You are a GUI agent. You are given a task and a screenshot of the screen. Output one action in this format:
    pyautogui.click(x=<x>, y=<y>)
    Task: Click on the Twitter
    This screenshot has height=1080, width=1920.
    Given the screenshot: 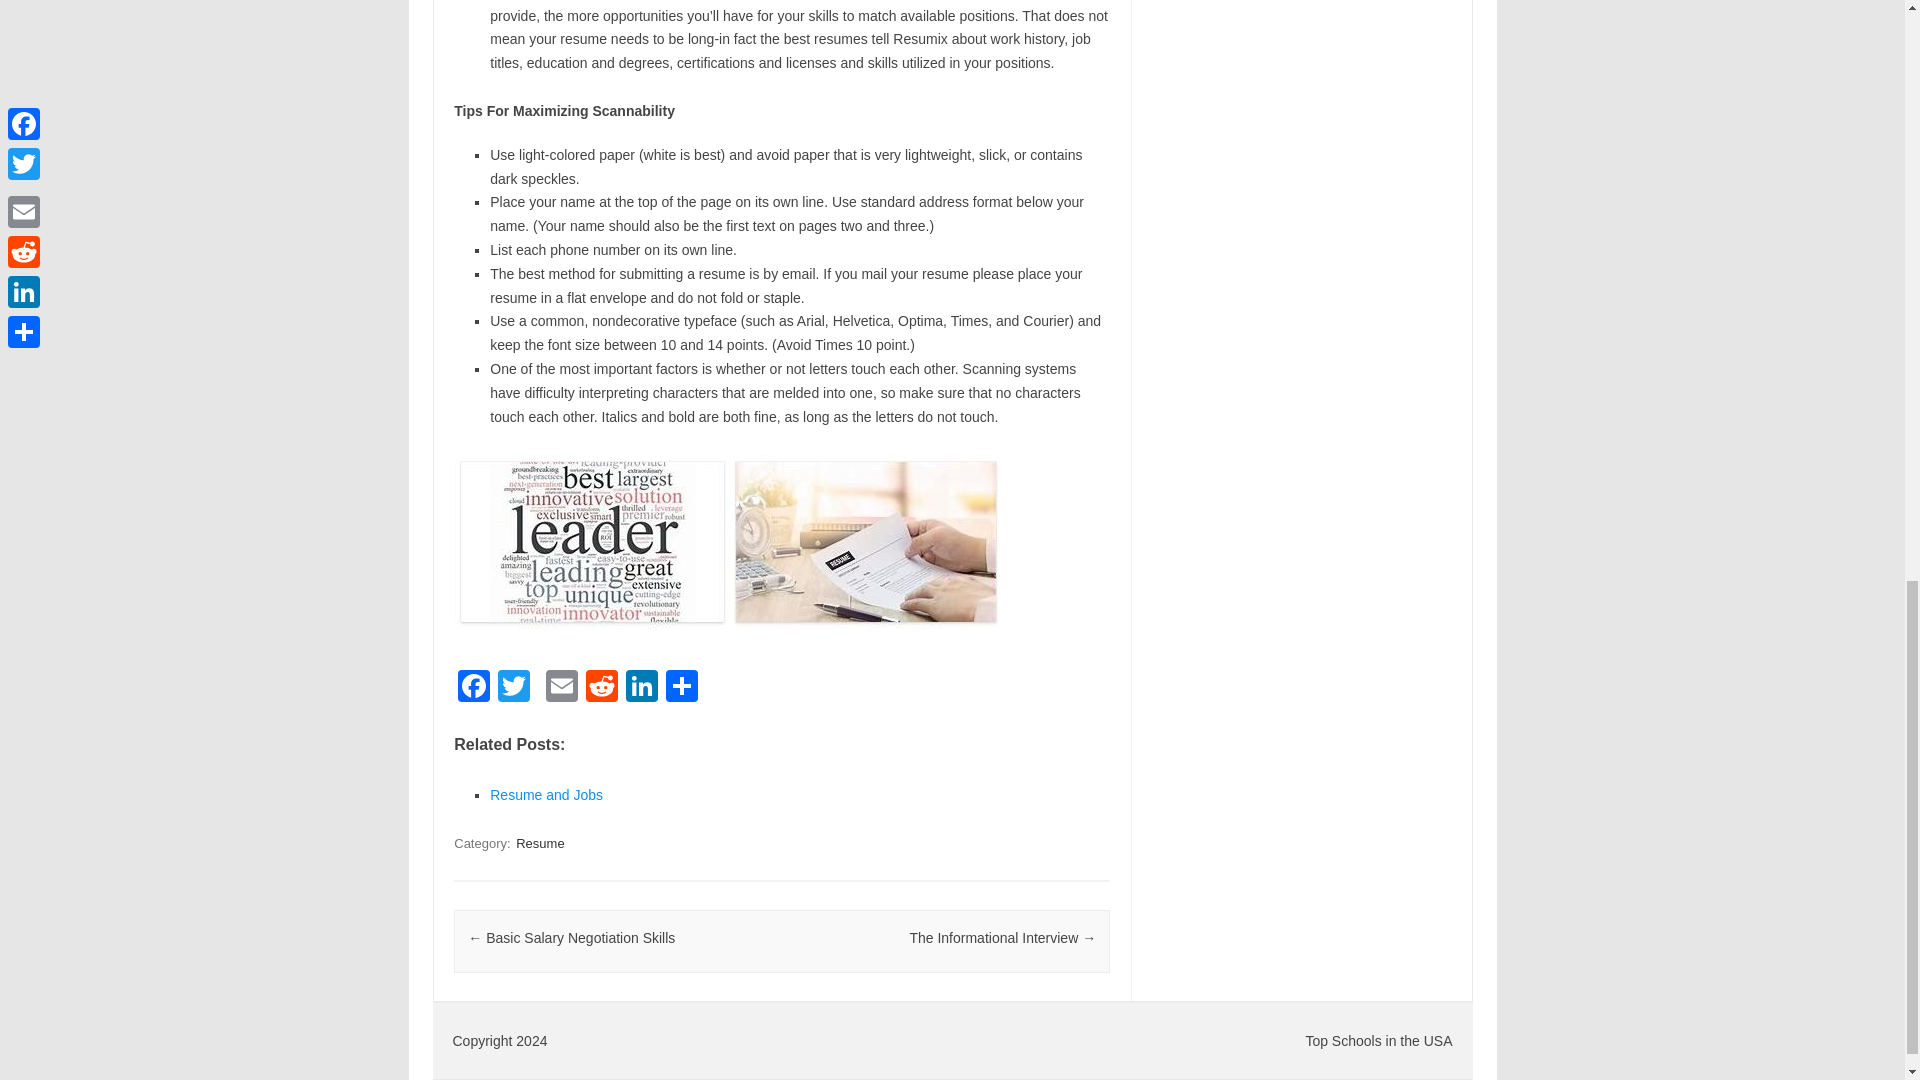 What is the action you would take?
    pyautogui.click(x=513, y=688)
    